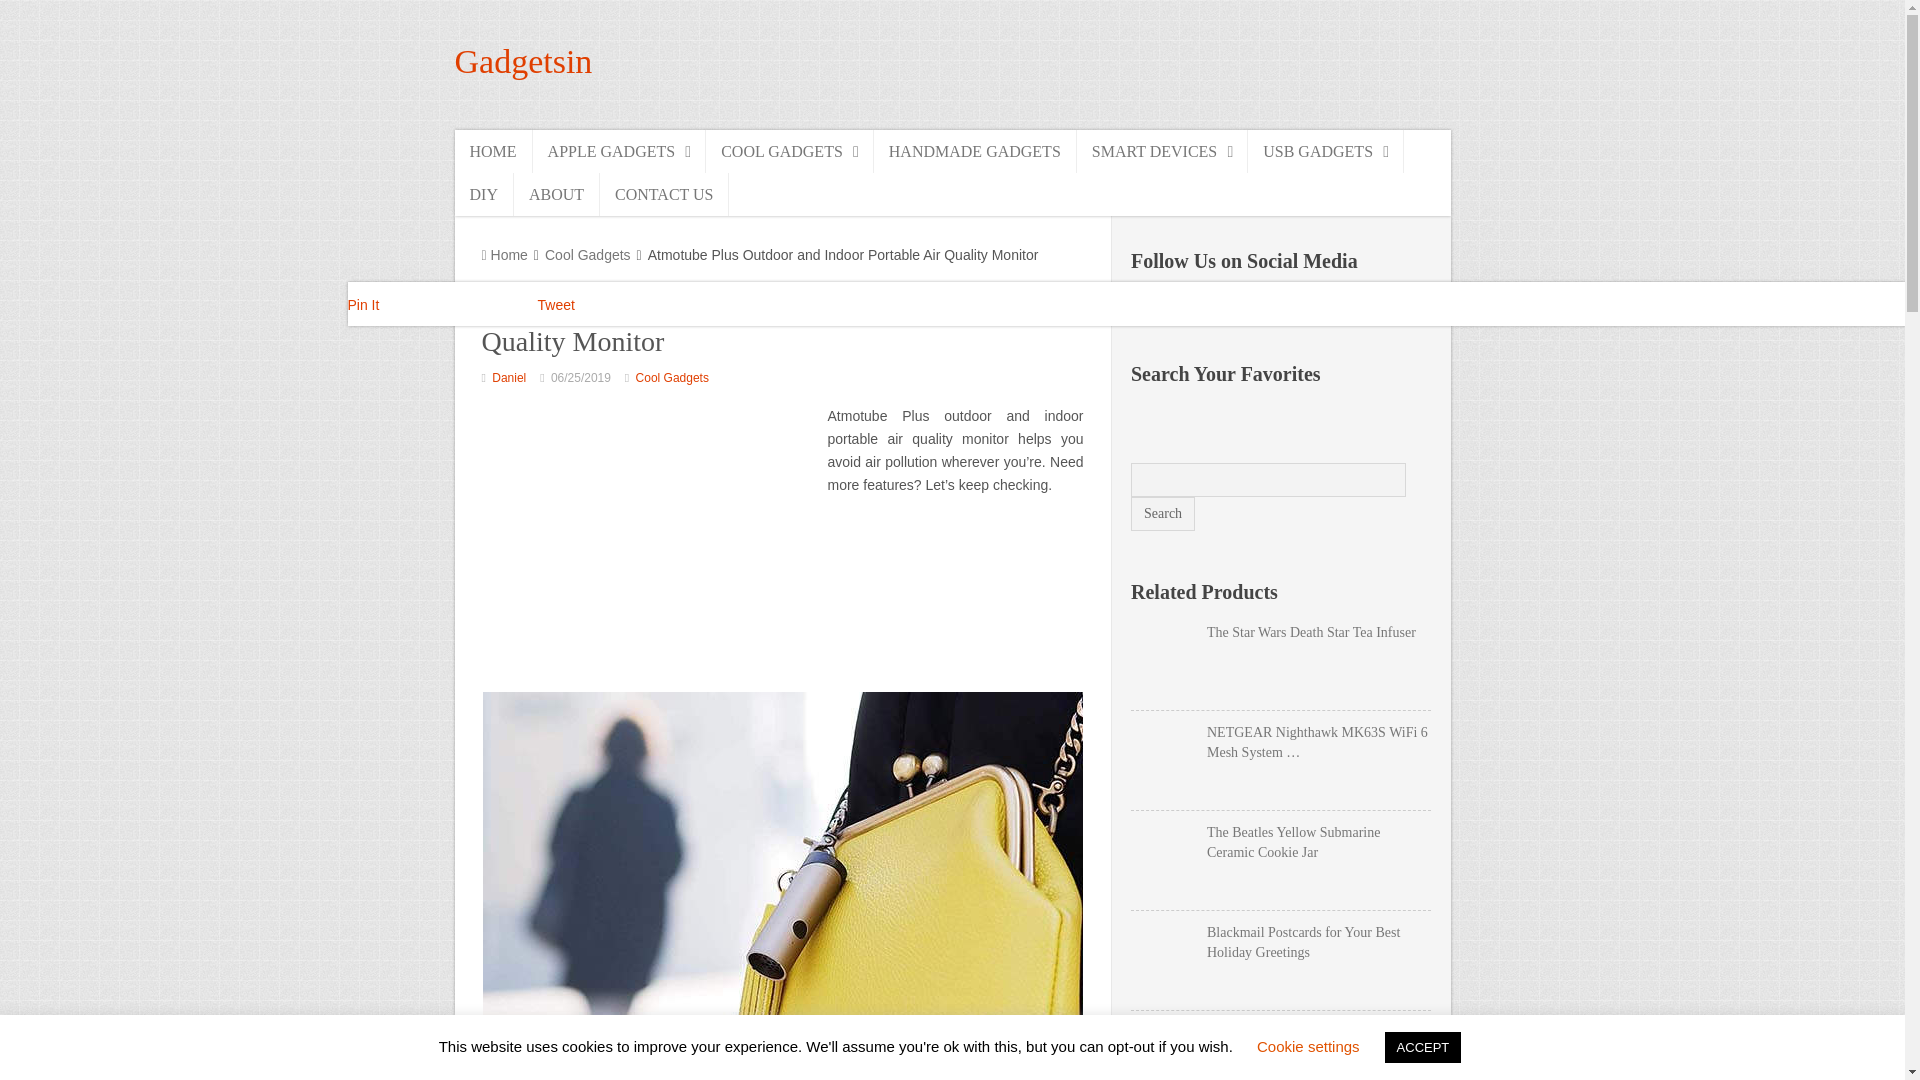  What do you see at coordinates (790, 150) in the screenshot?
I see `COOL GADGETS` at bounding box center [790, 150].